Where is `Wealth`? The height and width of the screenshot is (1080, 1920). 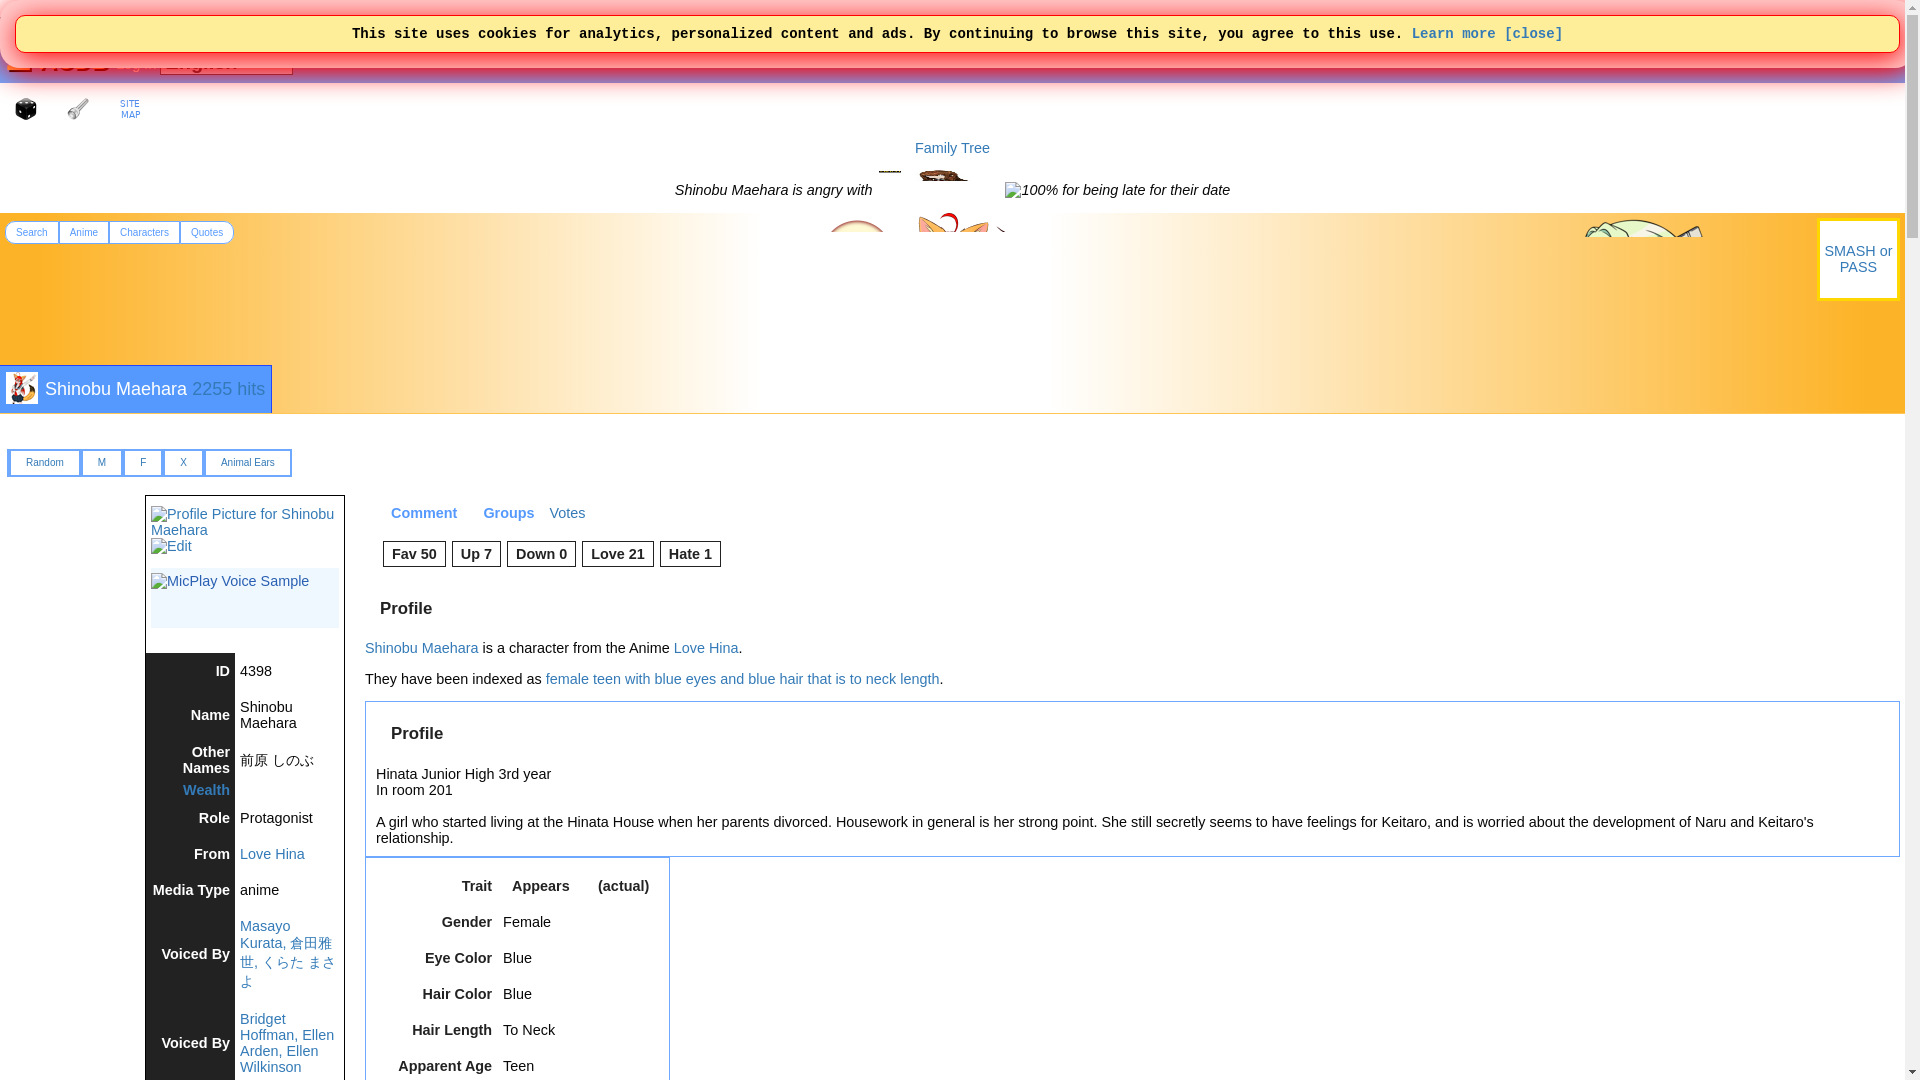
Wealth is located at coordinates (206, 790).